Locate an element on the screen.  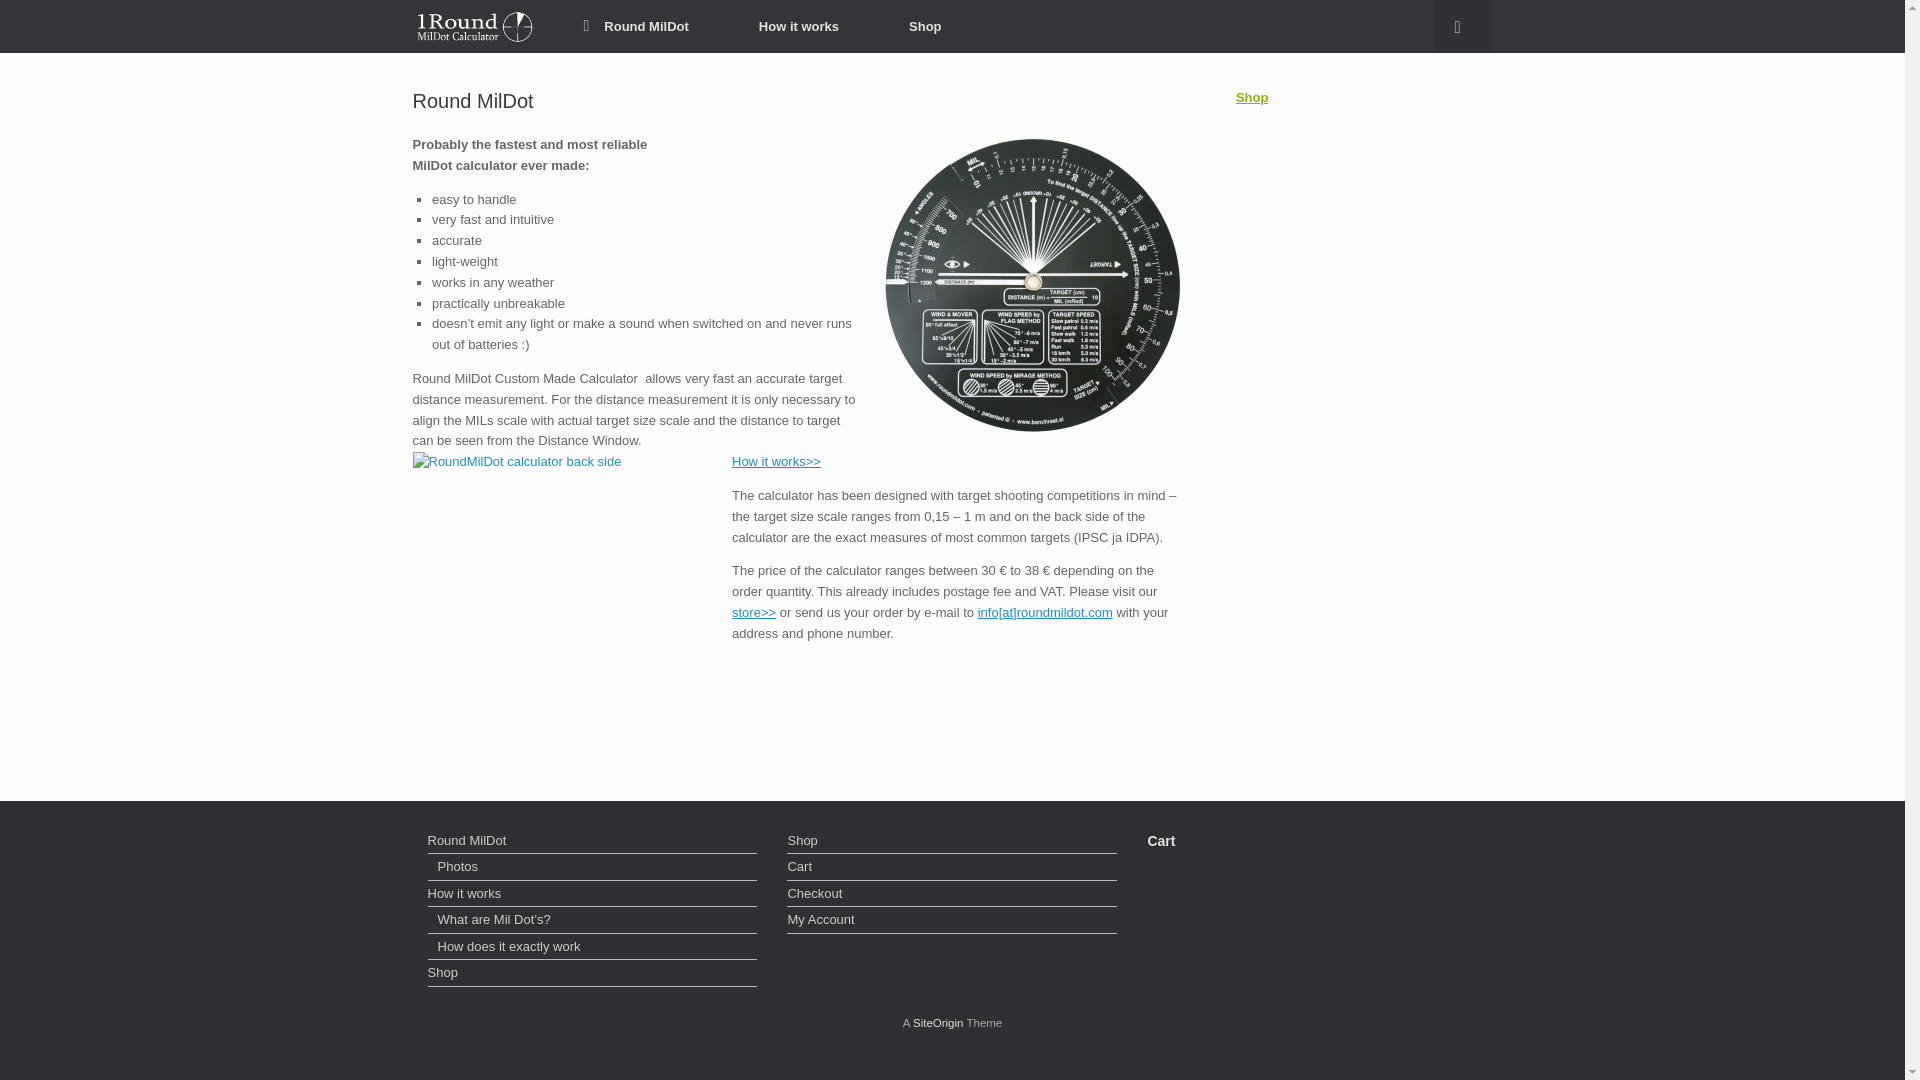
SiteOrigin is located at coordinates (938, 1023).